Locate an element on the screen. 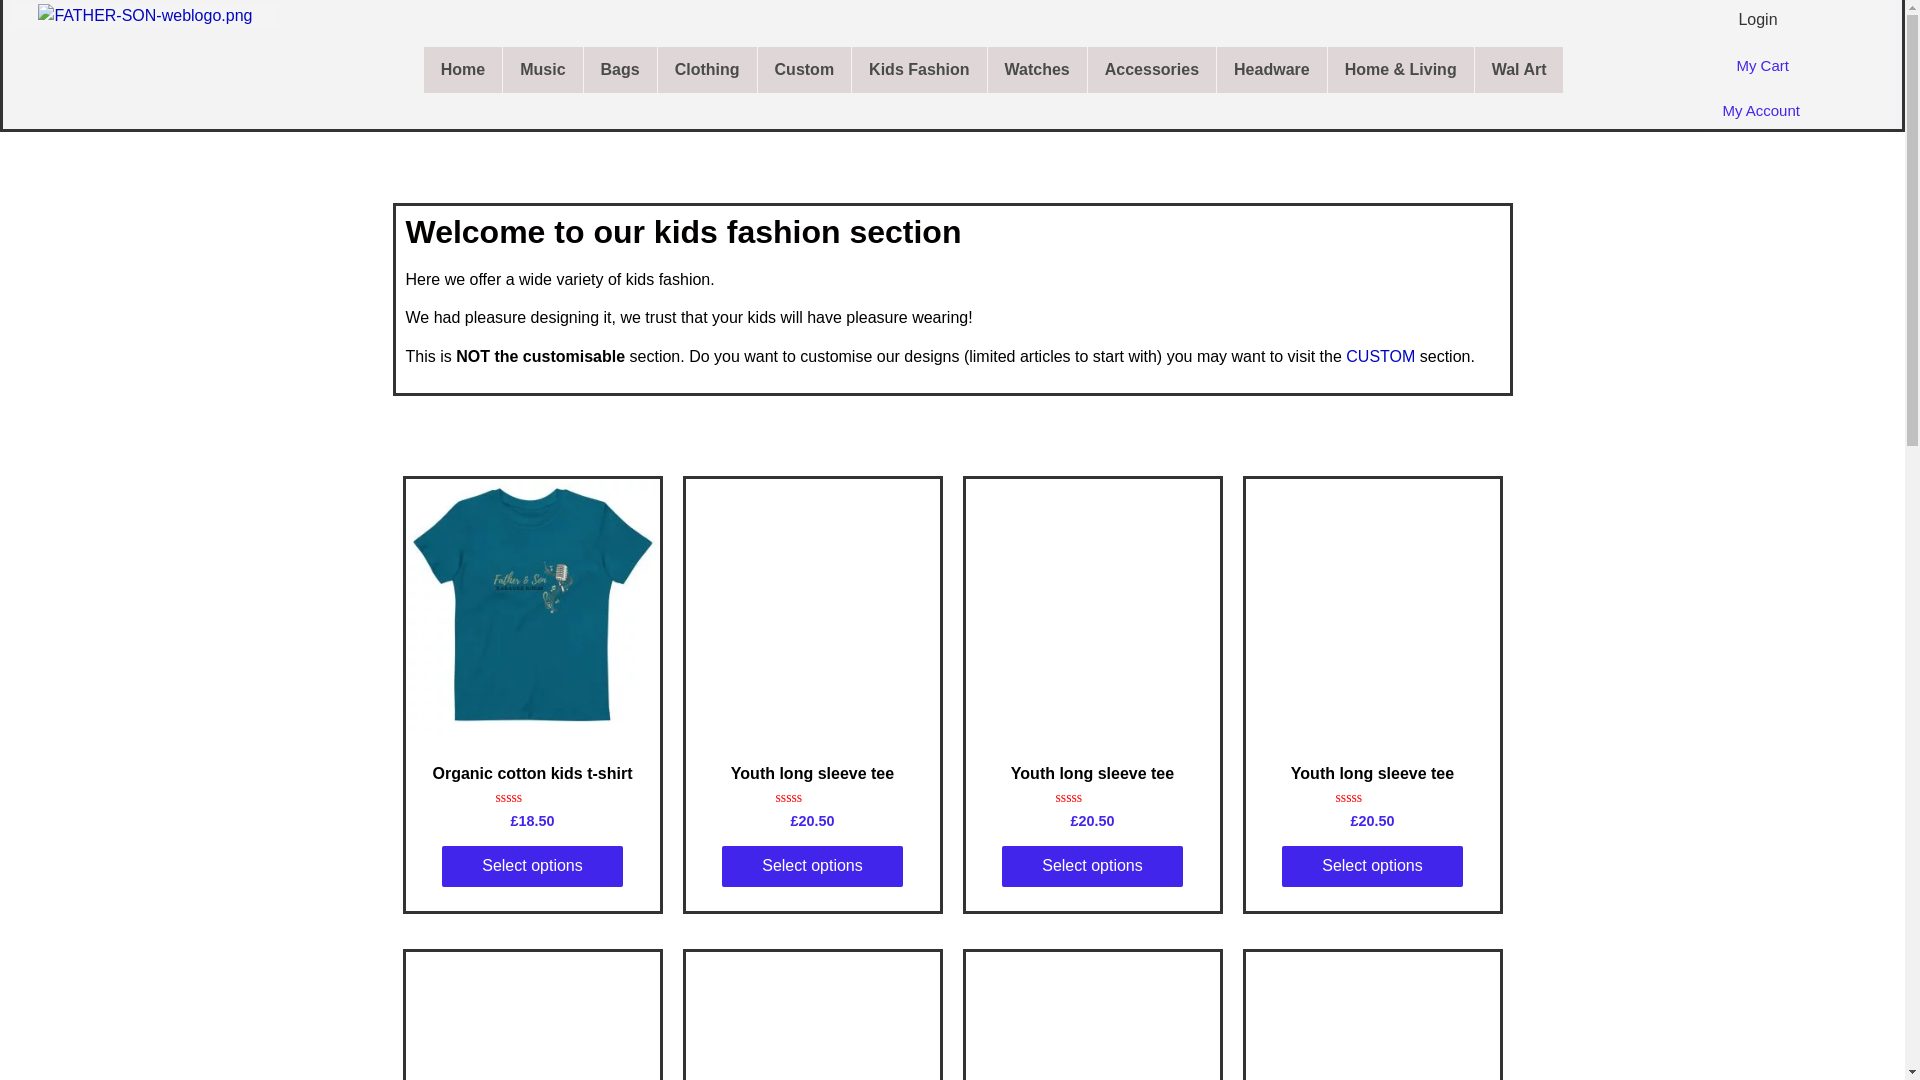  Clothing is located at coordinates (707, 70).